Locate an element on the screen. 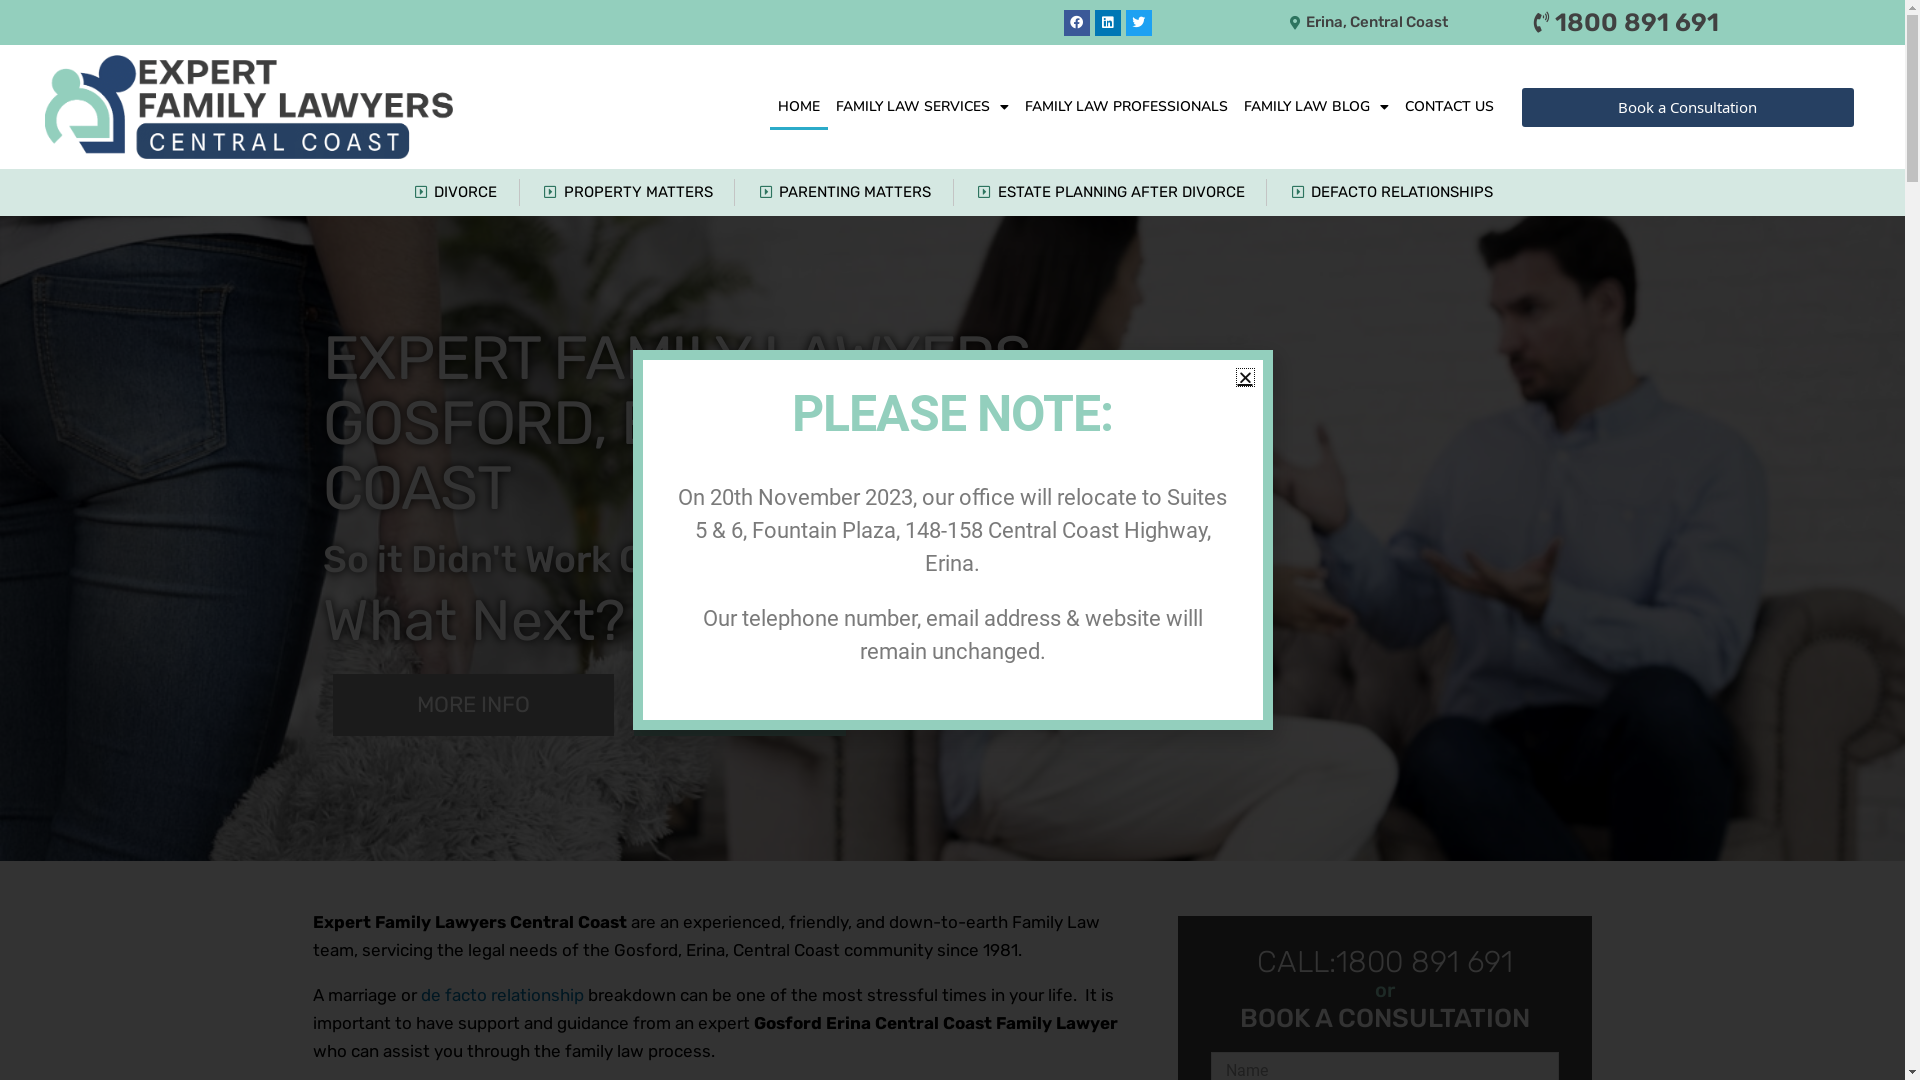 This screenshot has height=1080, width=1920. DEFACTO RELATIONSHIPS is located at coordinates (1392, 192).